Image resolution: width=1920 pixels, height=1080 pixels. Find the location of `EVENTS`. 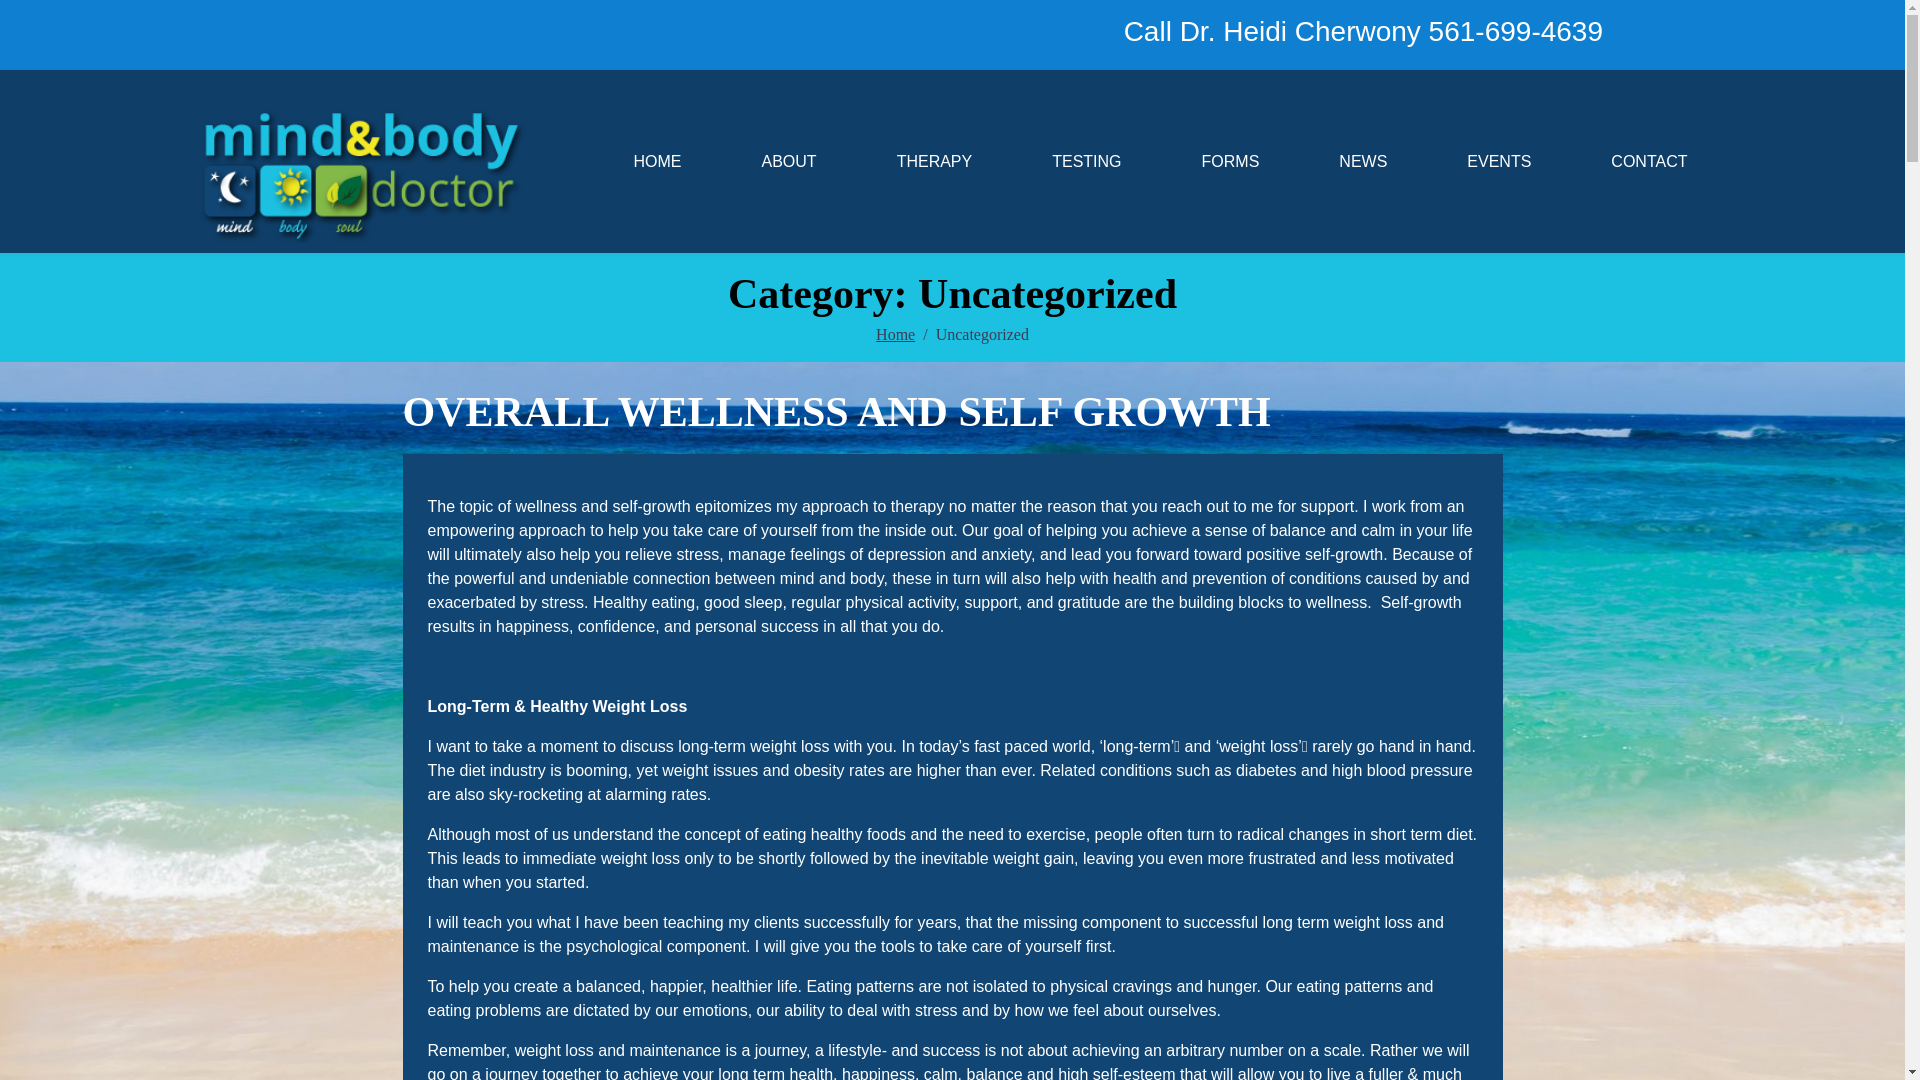

EVENTS is located at coordinates (1498, 162).